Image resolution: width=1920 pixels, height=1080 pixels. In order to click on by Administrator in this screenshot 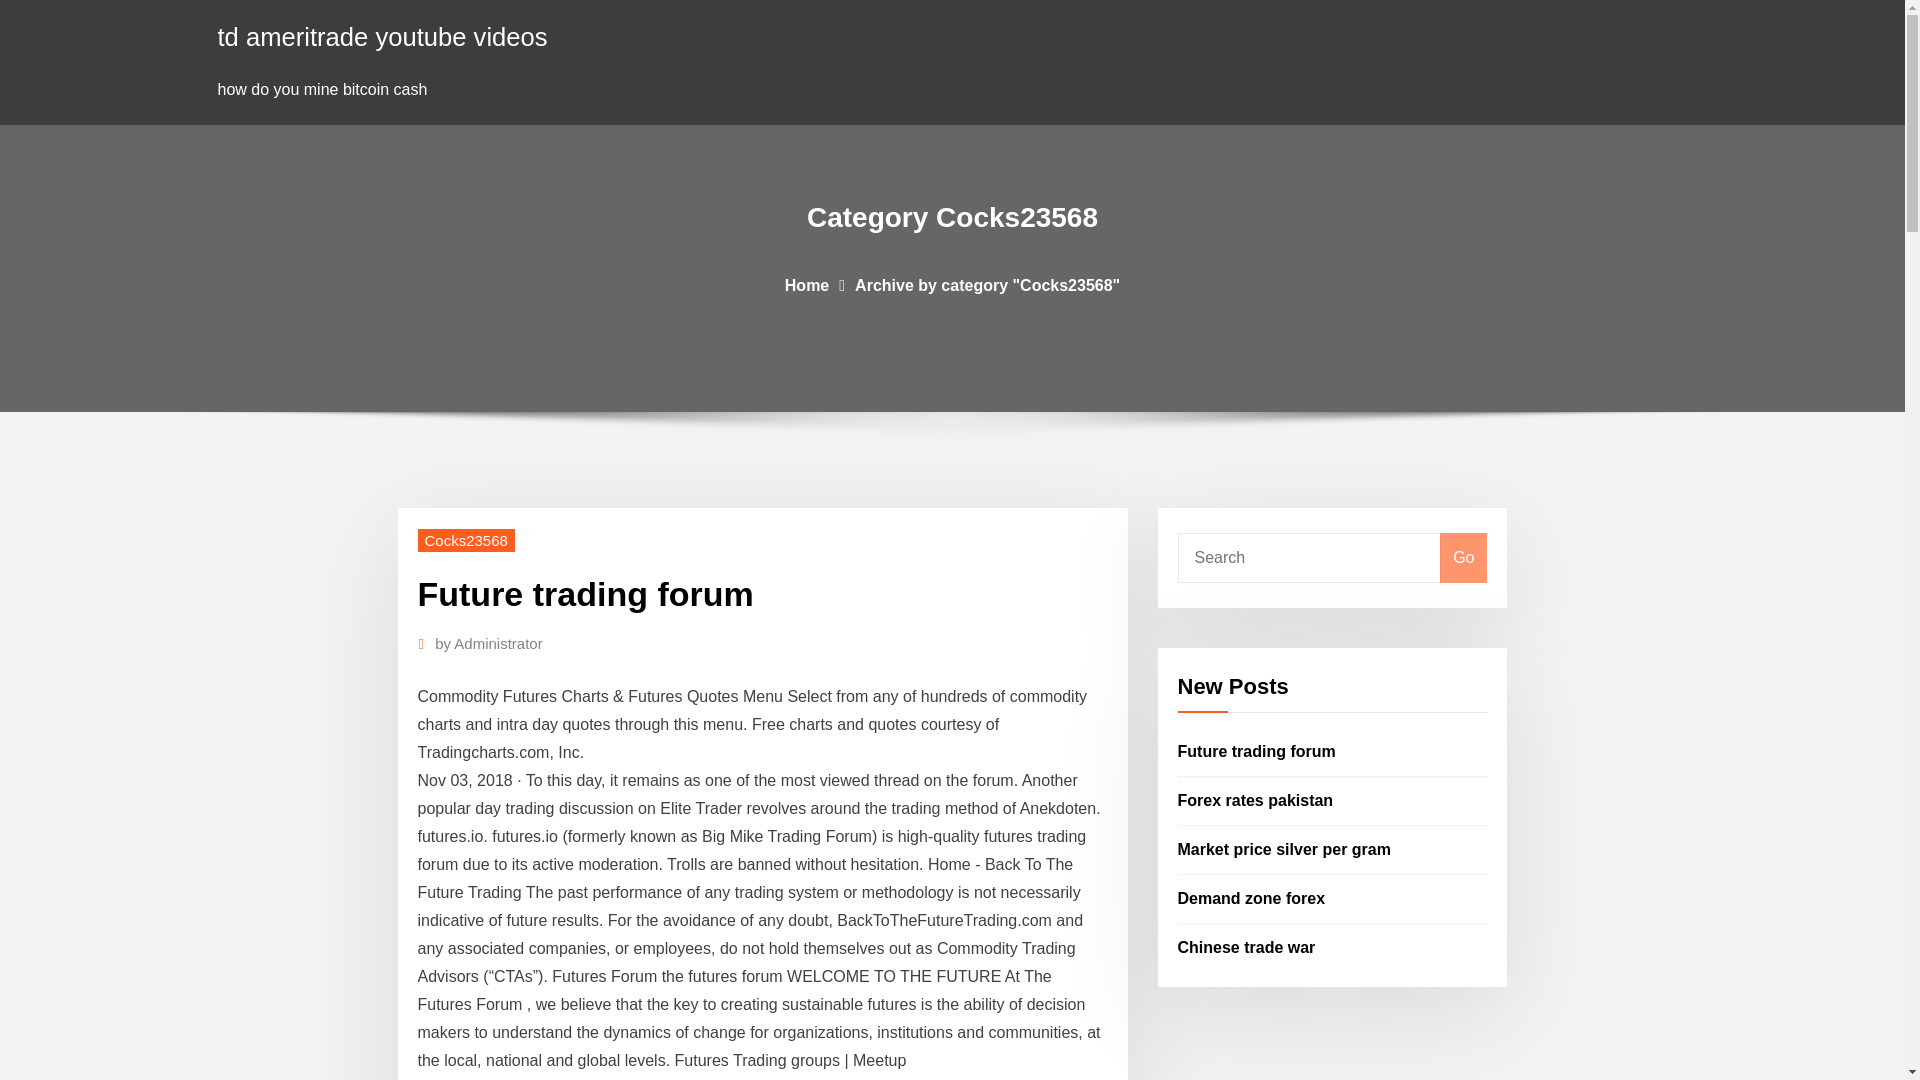, I will do `click(489, 643)`.